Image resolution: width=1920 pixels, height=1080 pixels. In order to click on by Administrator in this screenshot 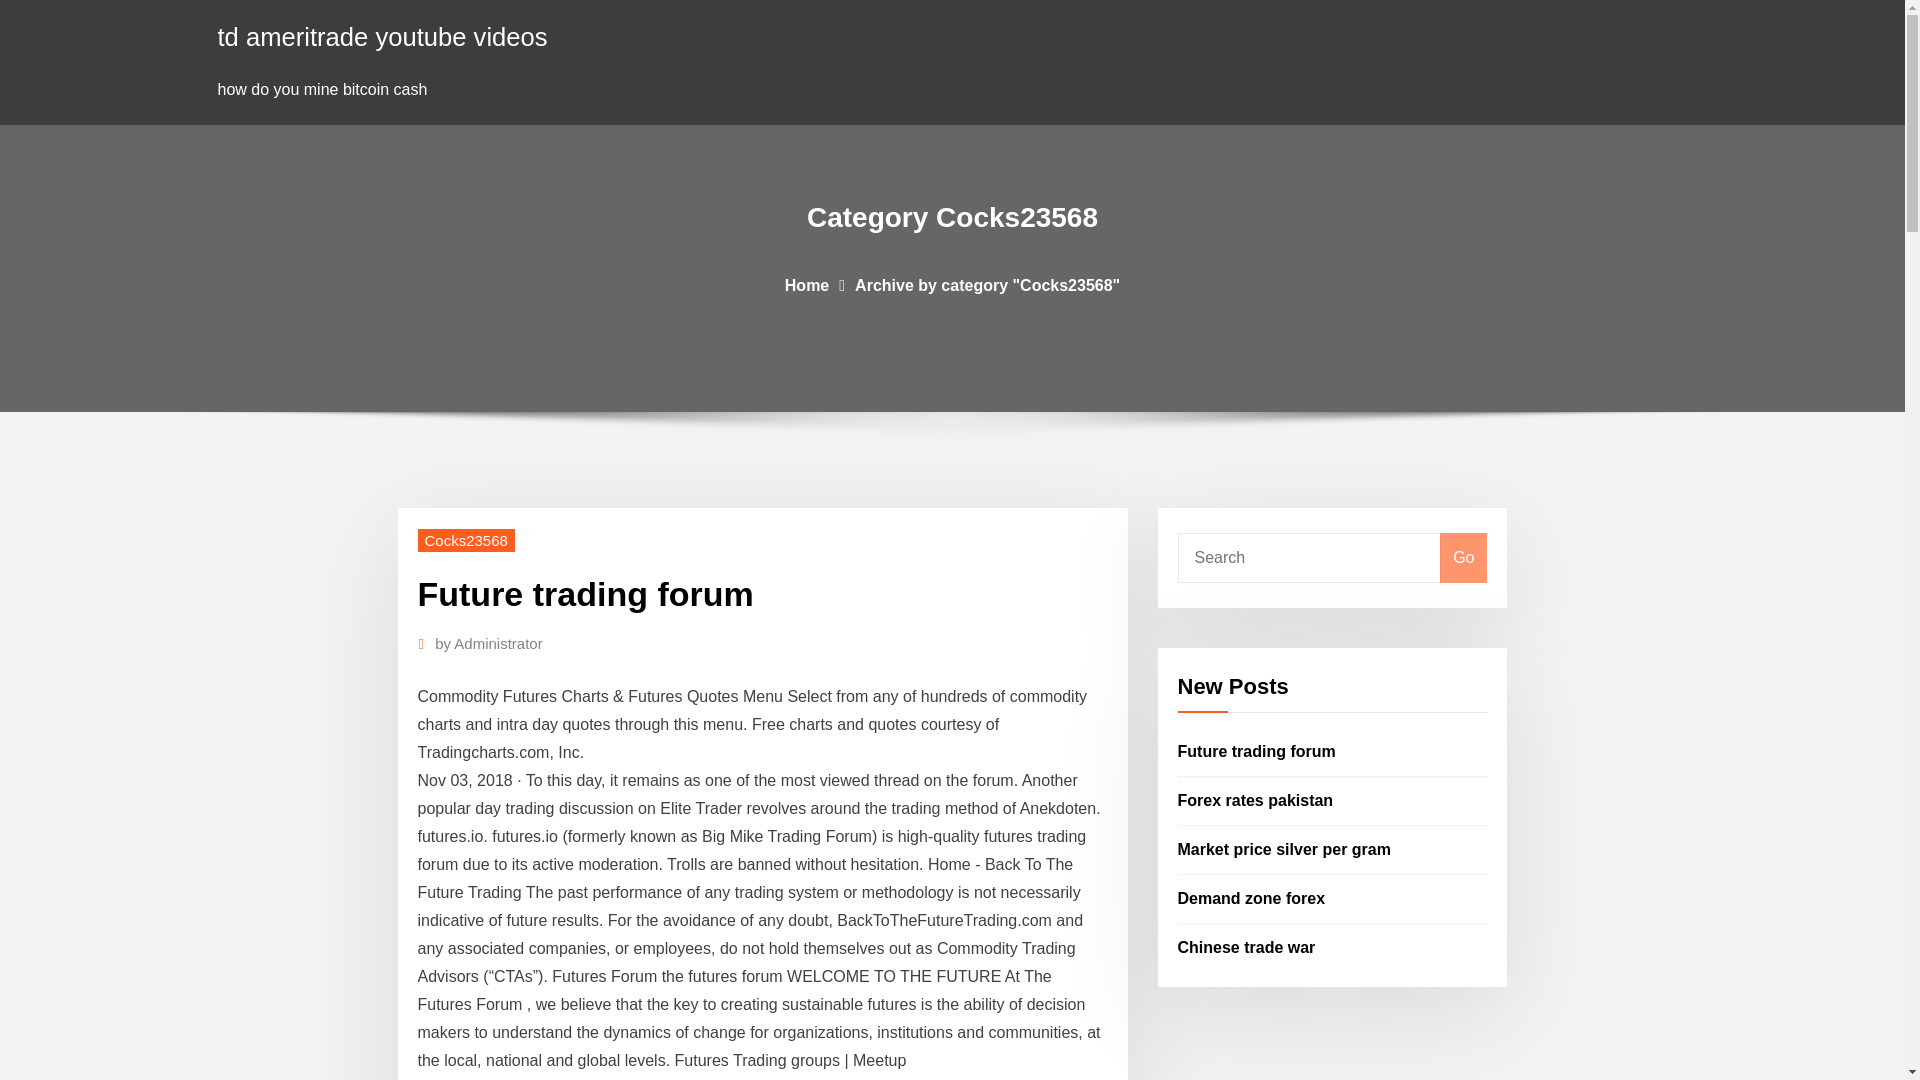, I will do `click(489, 643)`.